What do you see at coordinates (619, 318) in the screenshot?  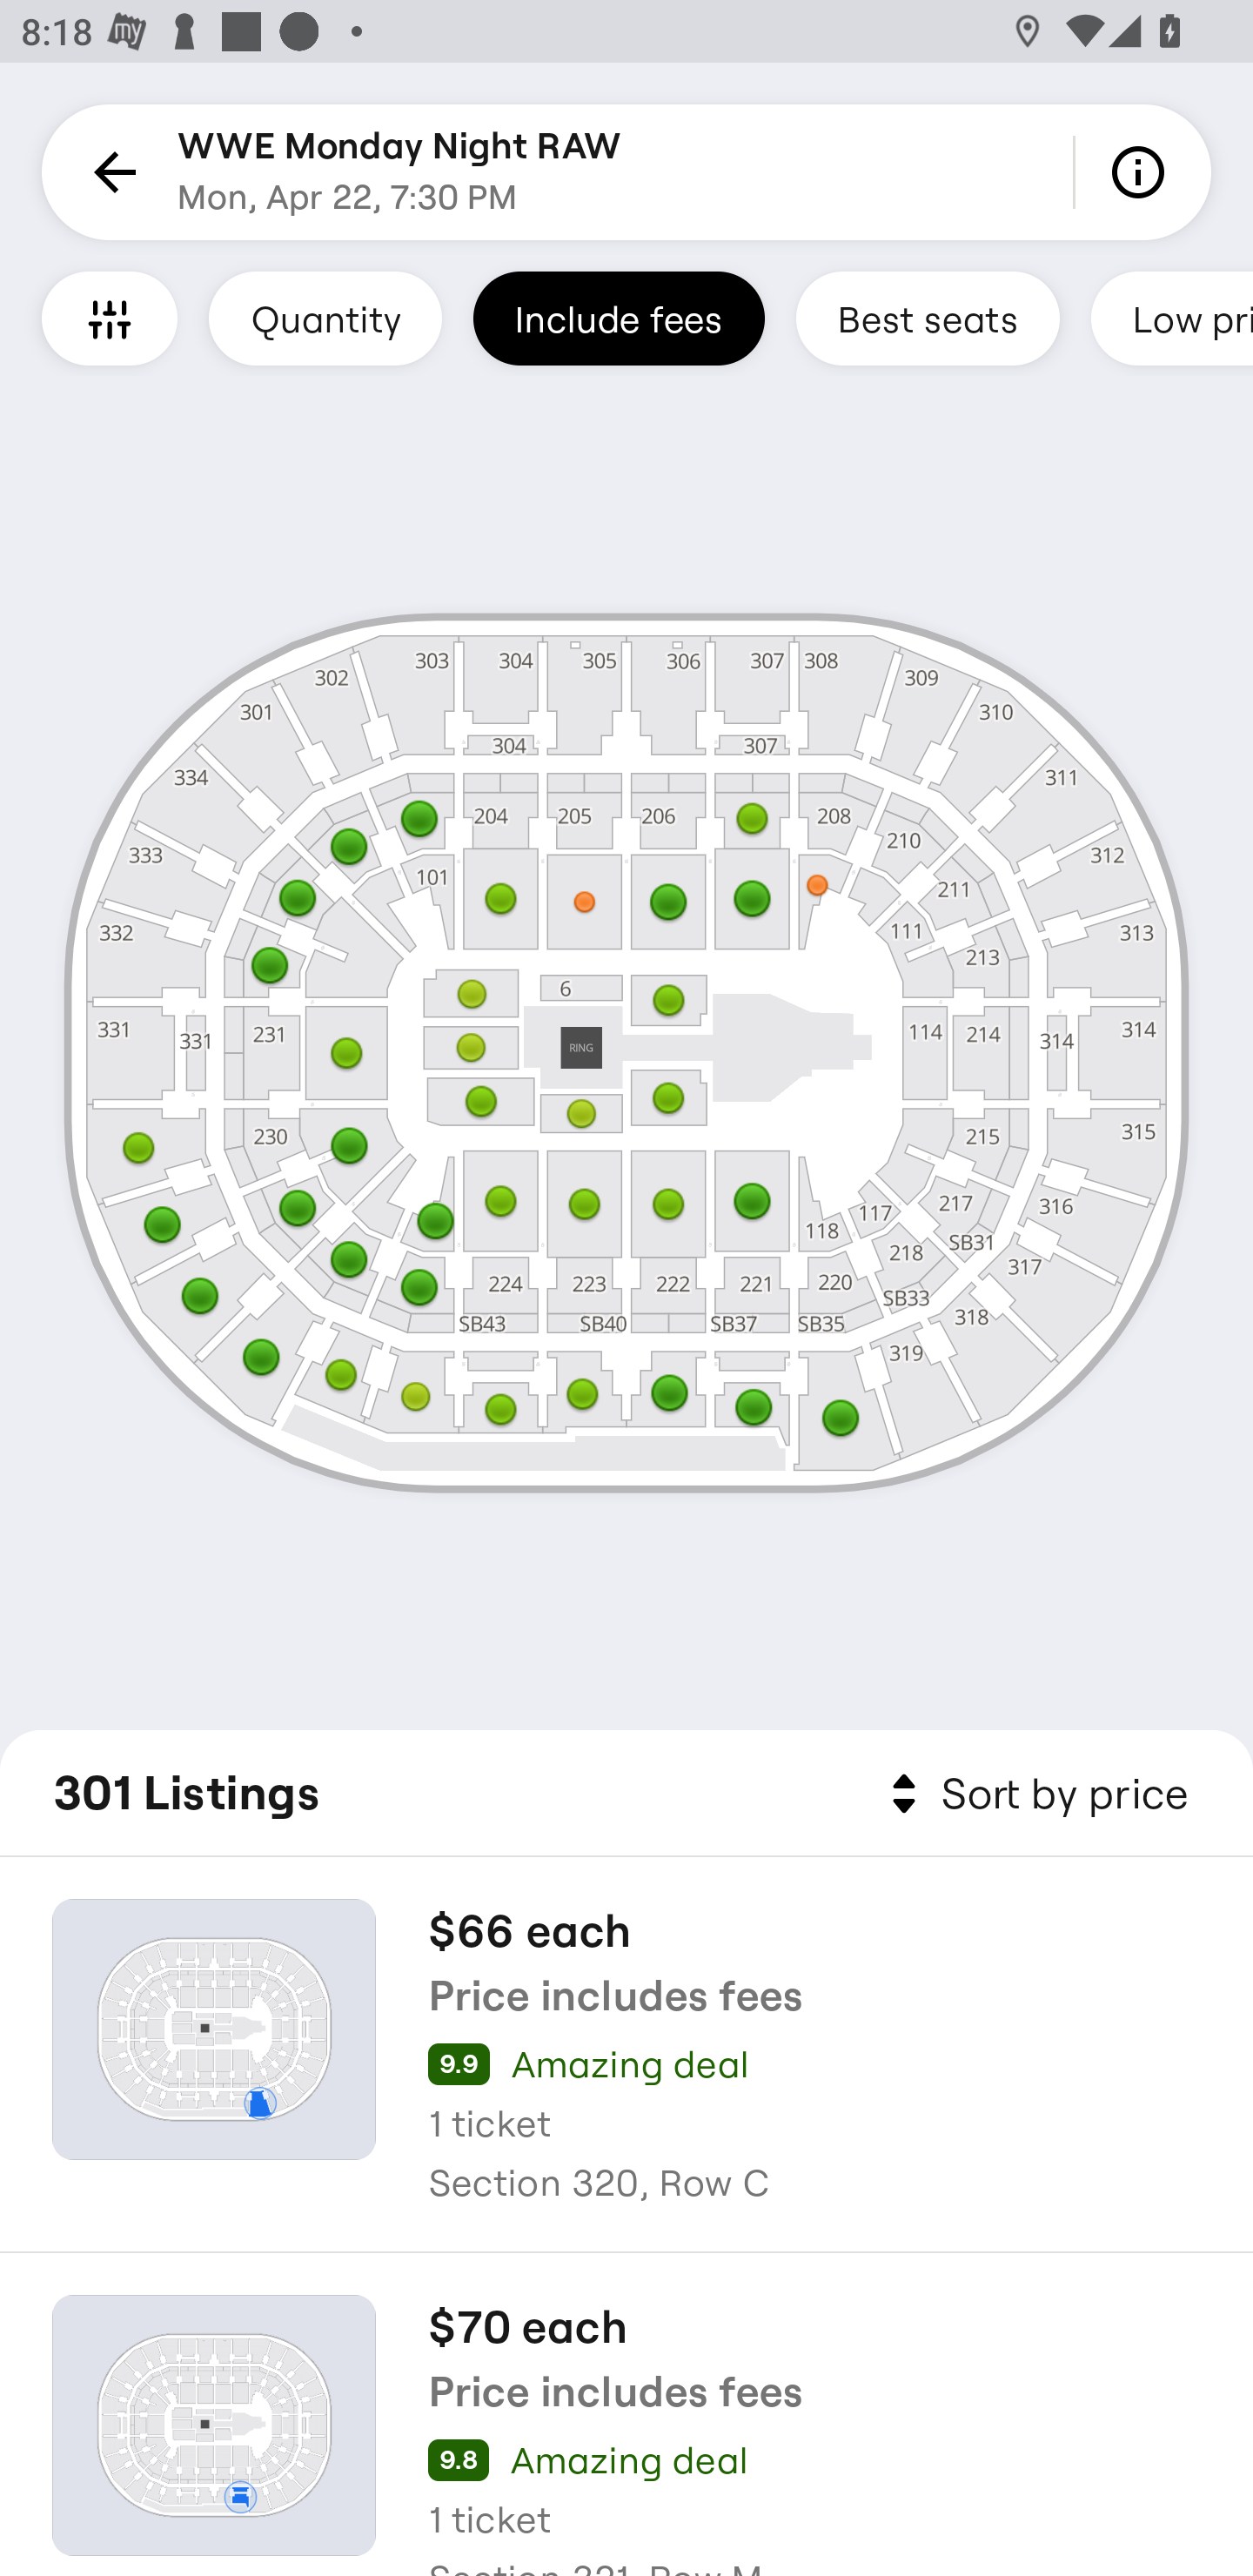 I see `Include fees` at bounding box center [619, 318].